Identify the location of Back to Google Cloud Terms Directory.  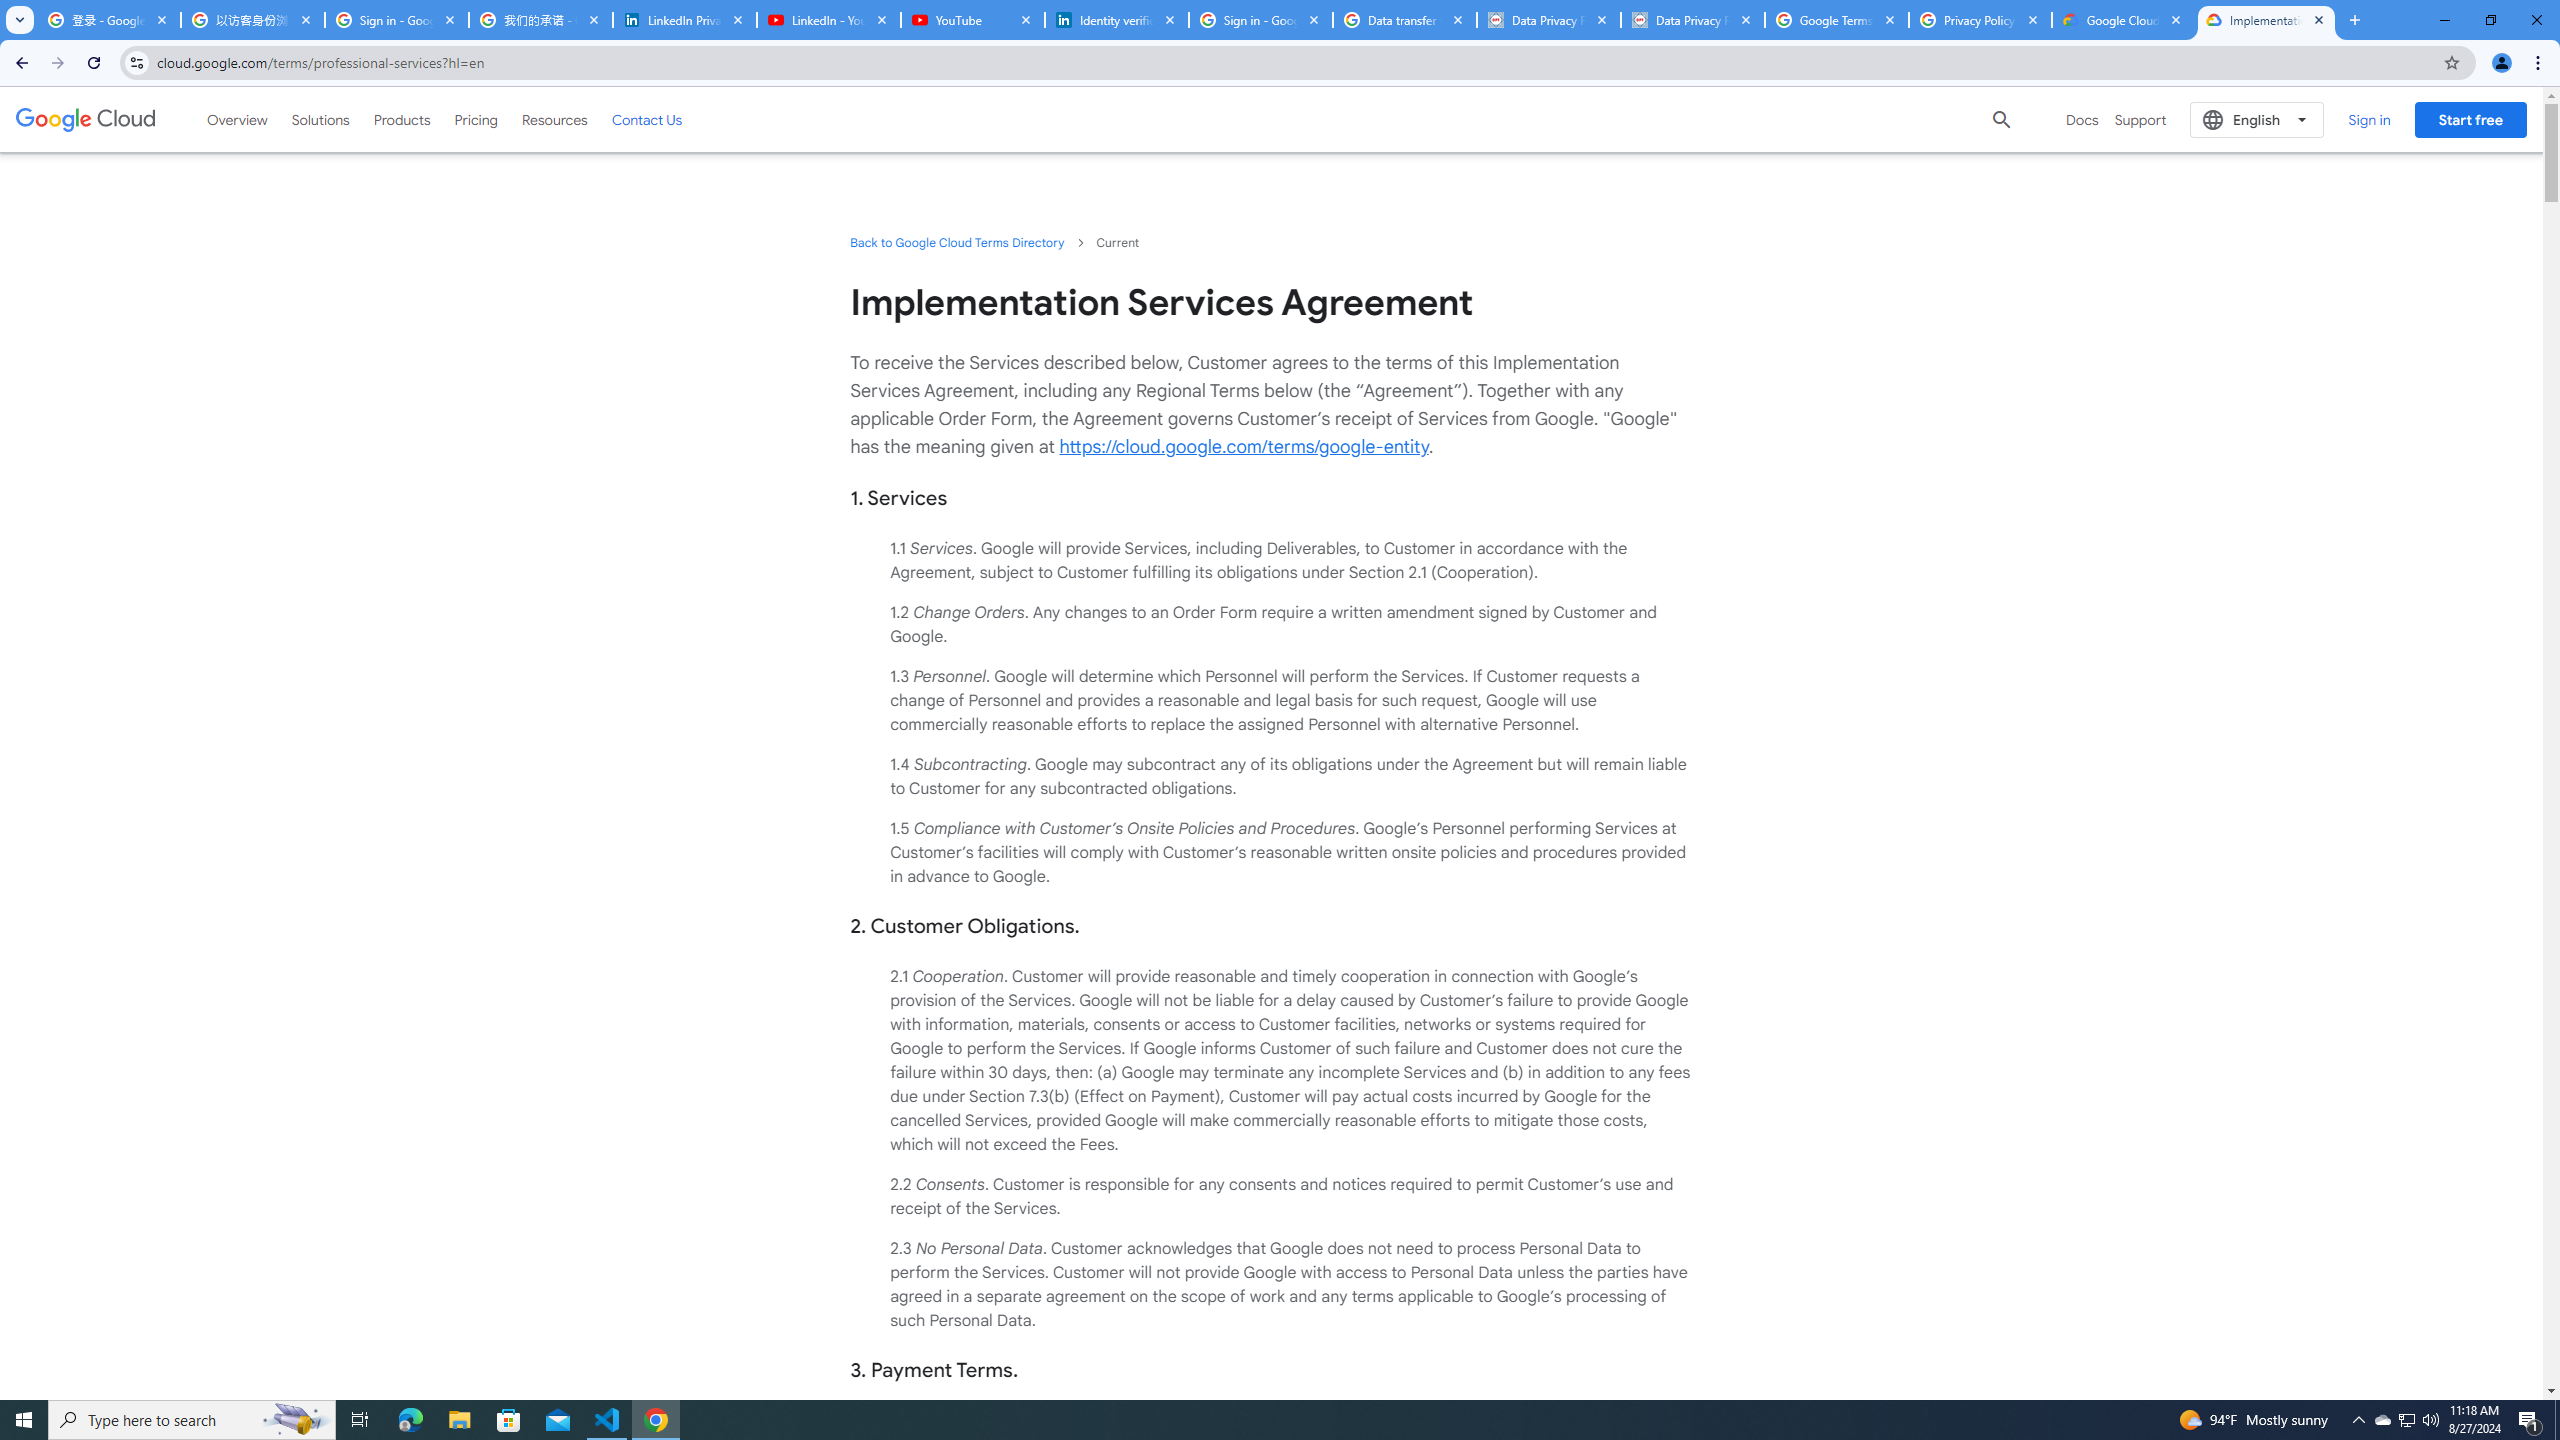
(956, 242).